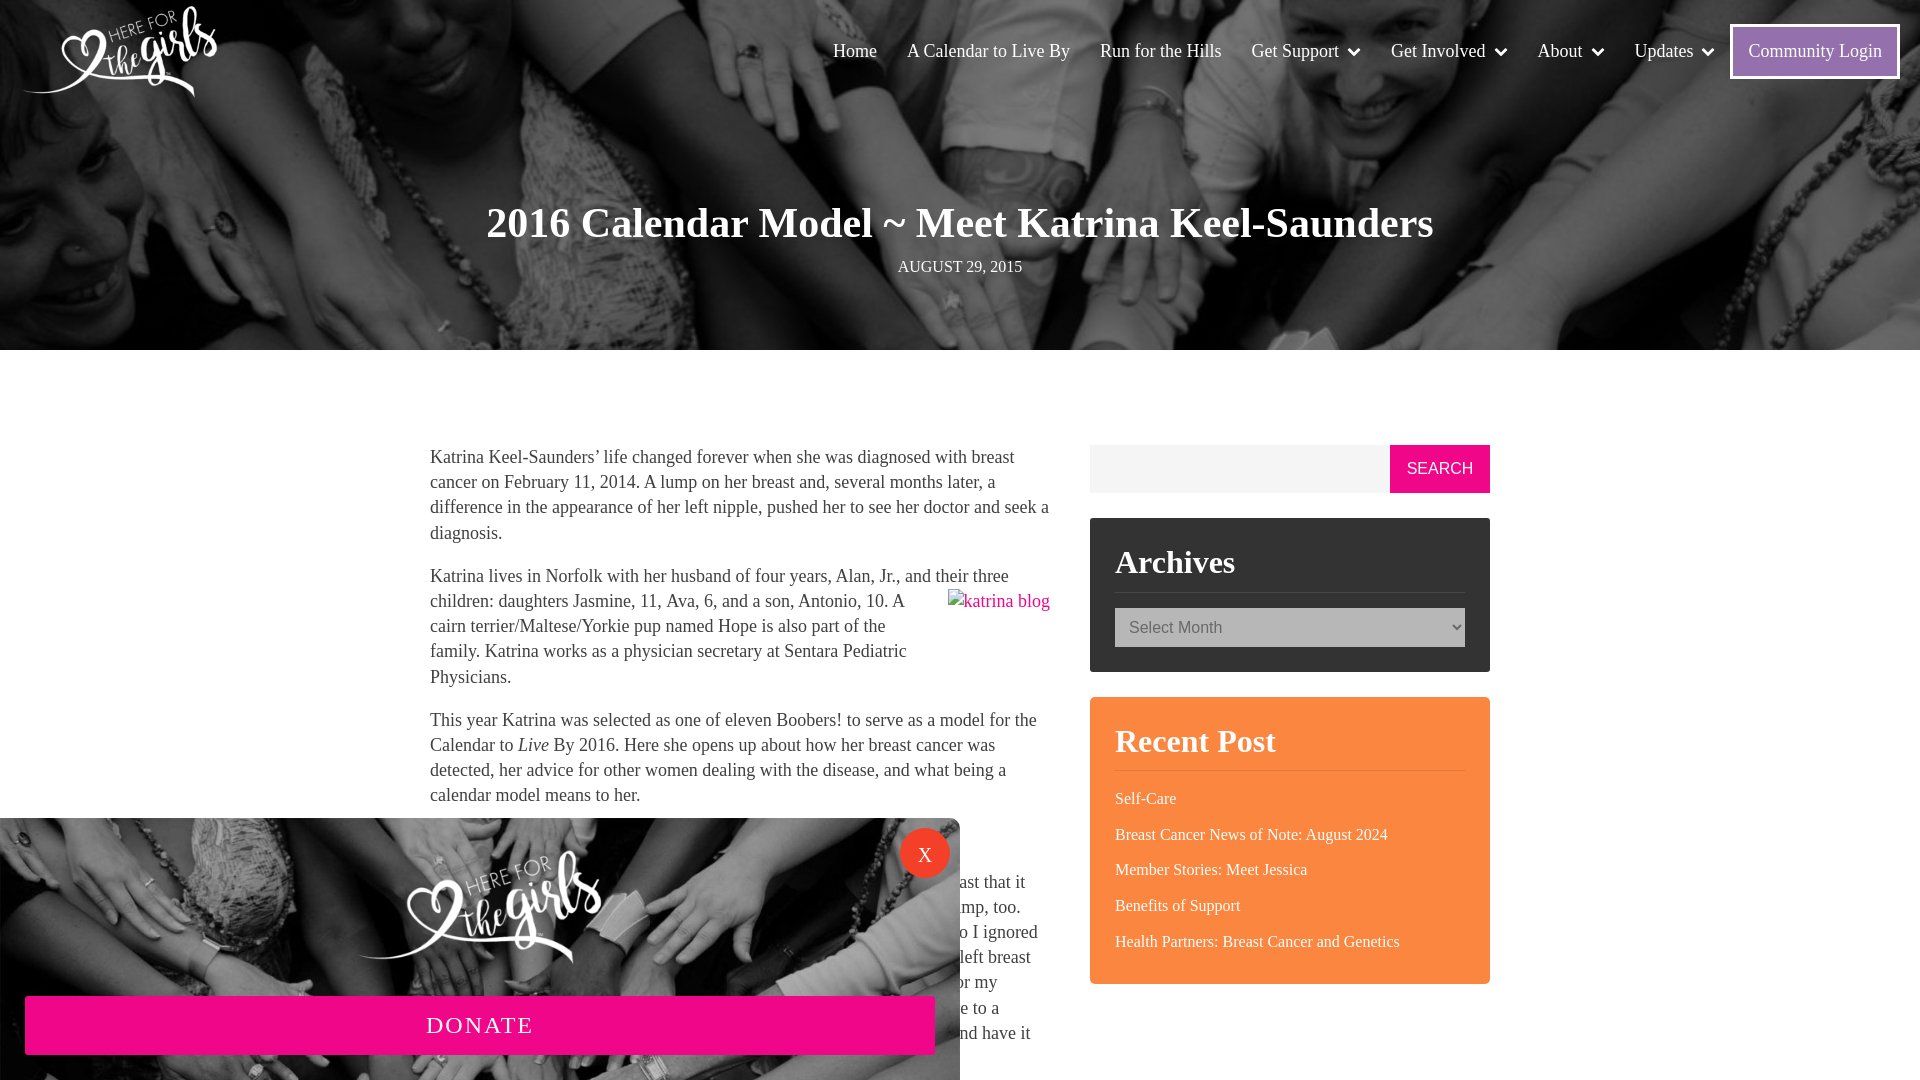 The image size is (1920, 1080). What do you see at coordinates (1290, 942) in the screenshot?
I see `Health Partners: Breast Cancer and Genetics` at bounding box center [1290, 942].